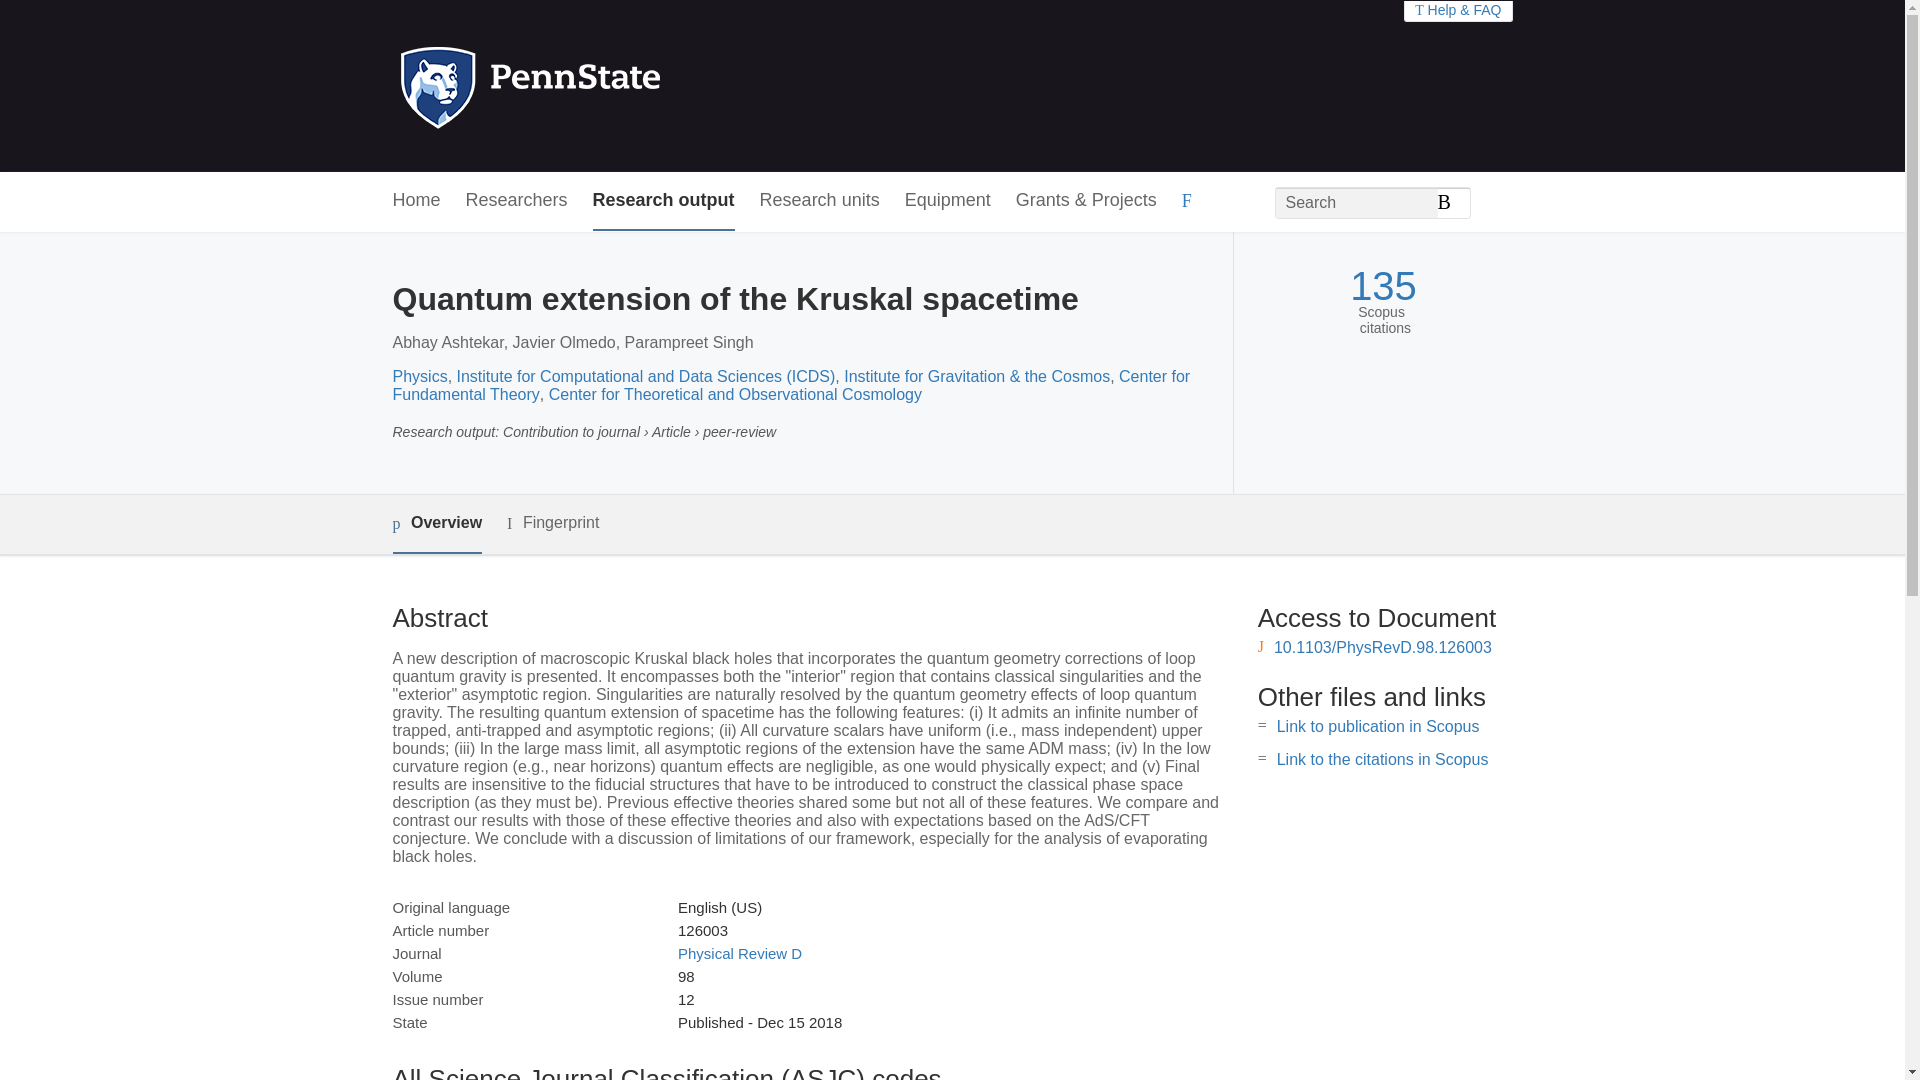 This screenshot has width=1920, height=1080. Describe the element at coordinates (415, 201) in the screenshot. I see `Home` at that location.